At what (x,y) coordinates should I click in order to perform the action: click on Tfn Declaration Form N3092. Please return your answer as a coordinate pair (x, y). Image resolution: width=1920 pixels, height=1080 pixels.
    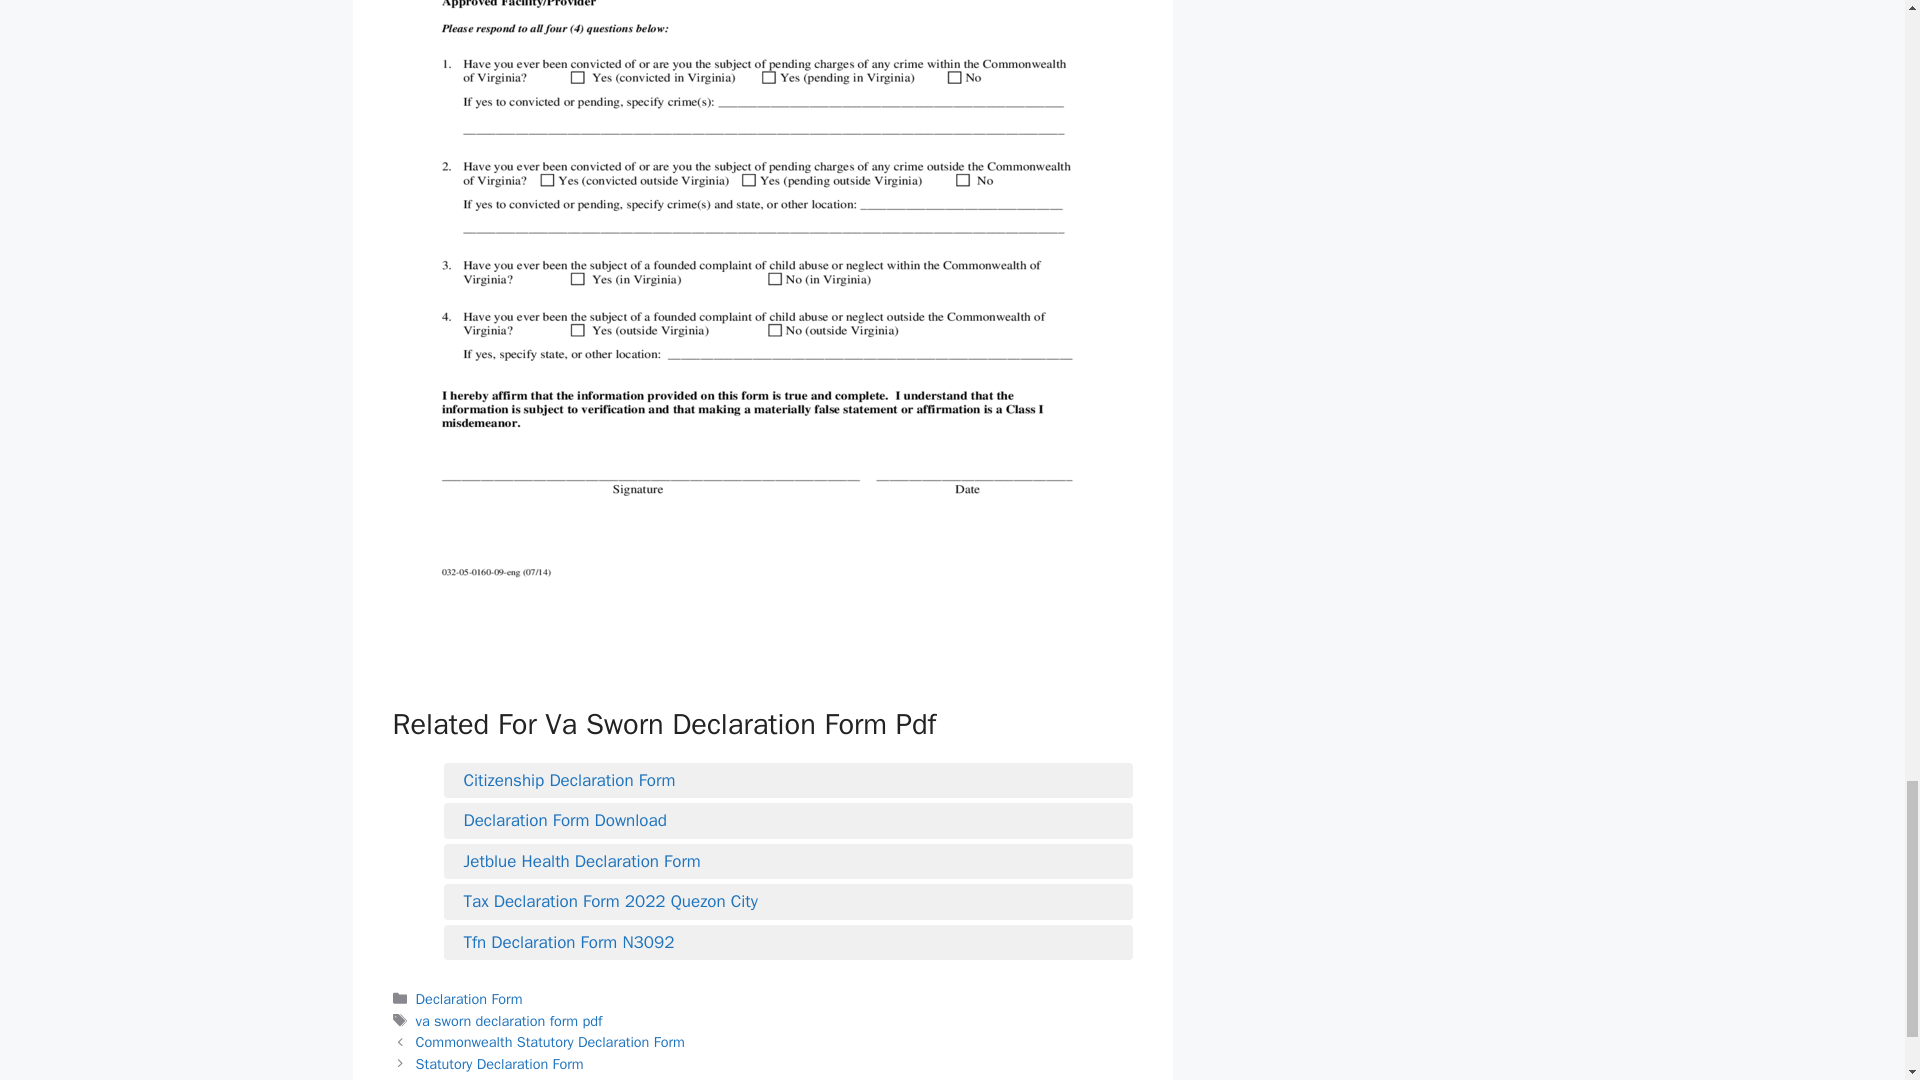
    Looking at the image, I should click on (788, 942).